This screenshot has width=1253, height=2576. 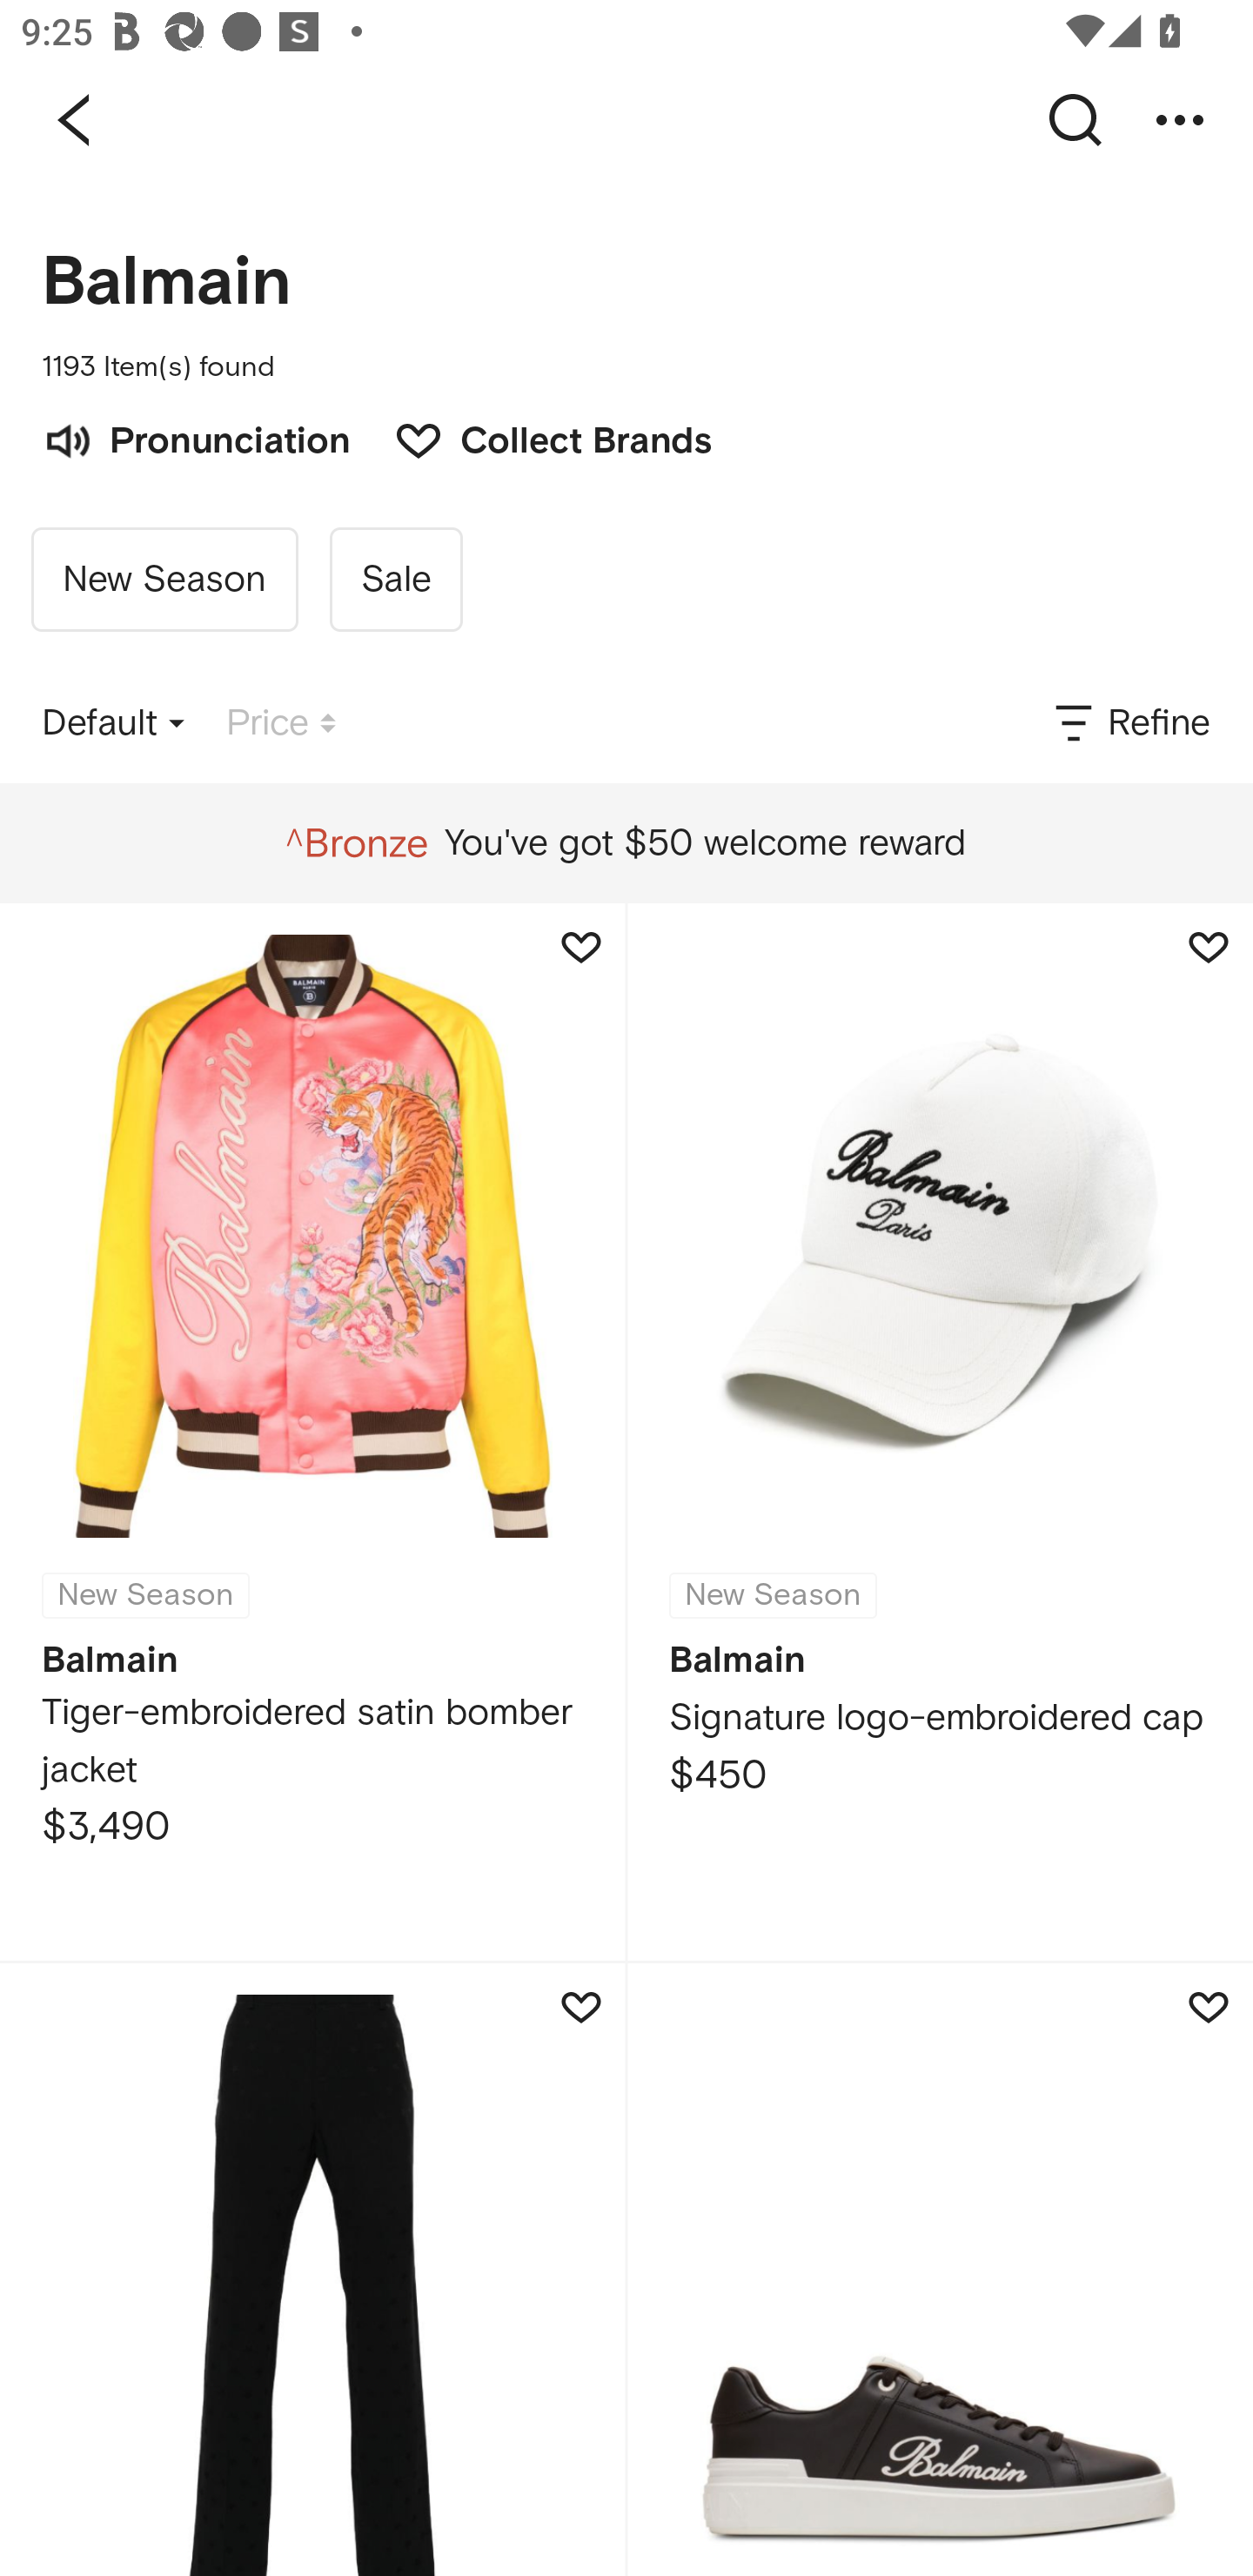 I want to click on Collect Brands, so click(x=538, y=438).